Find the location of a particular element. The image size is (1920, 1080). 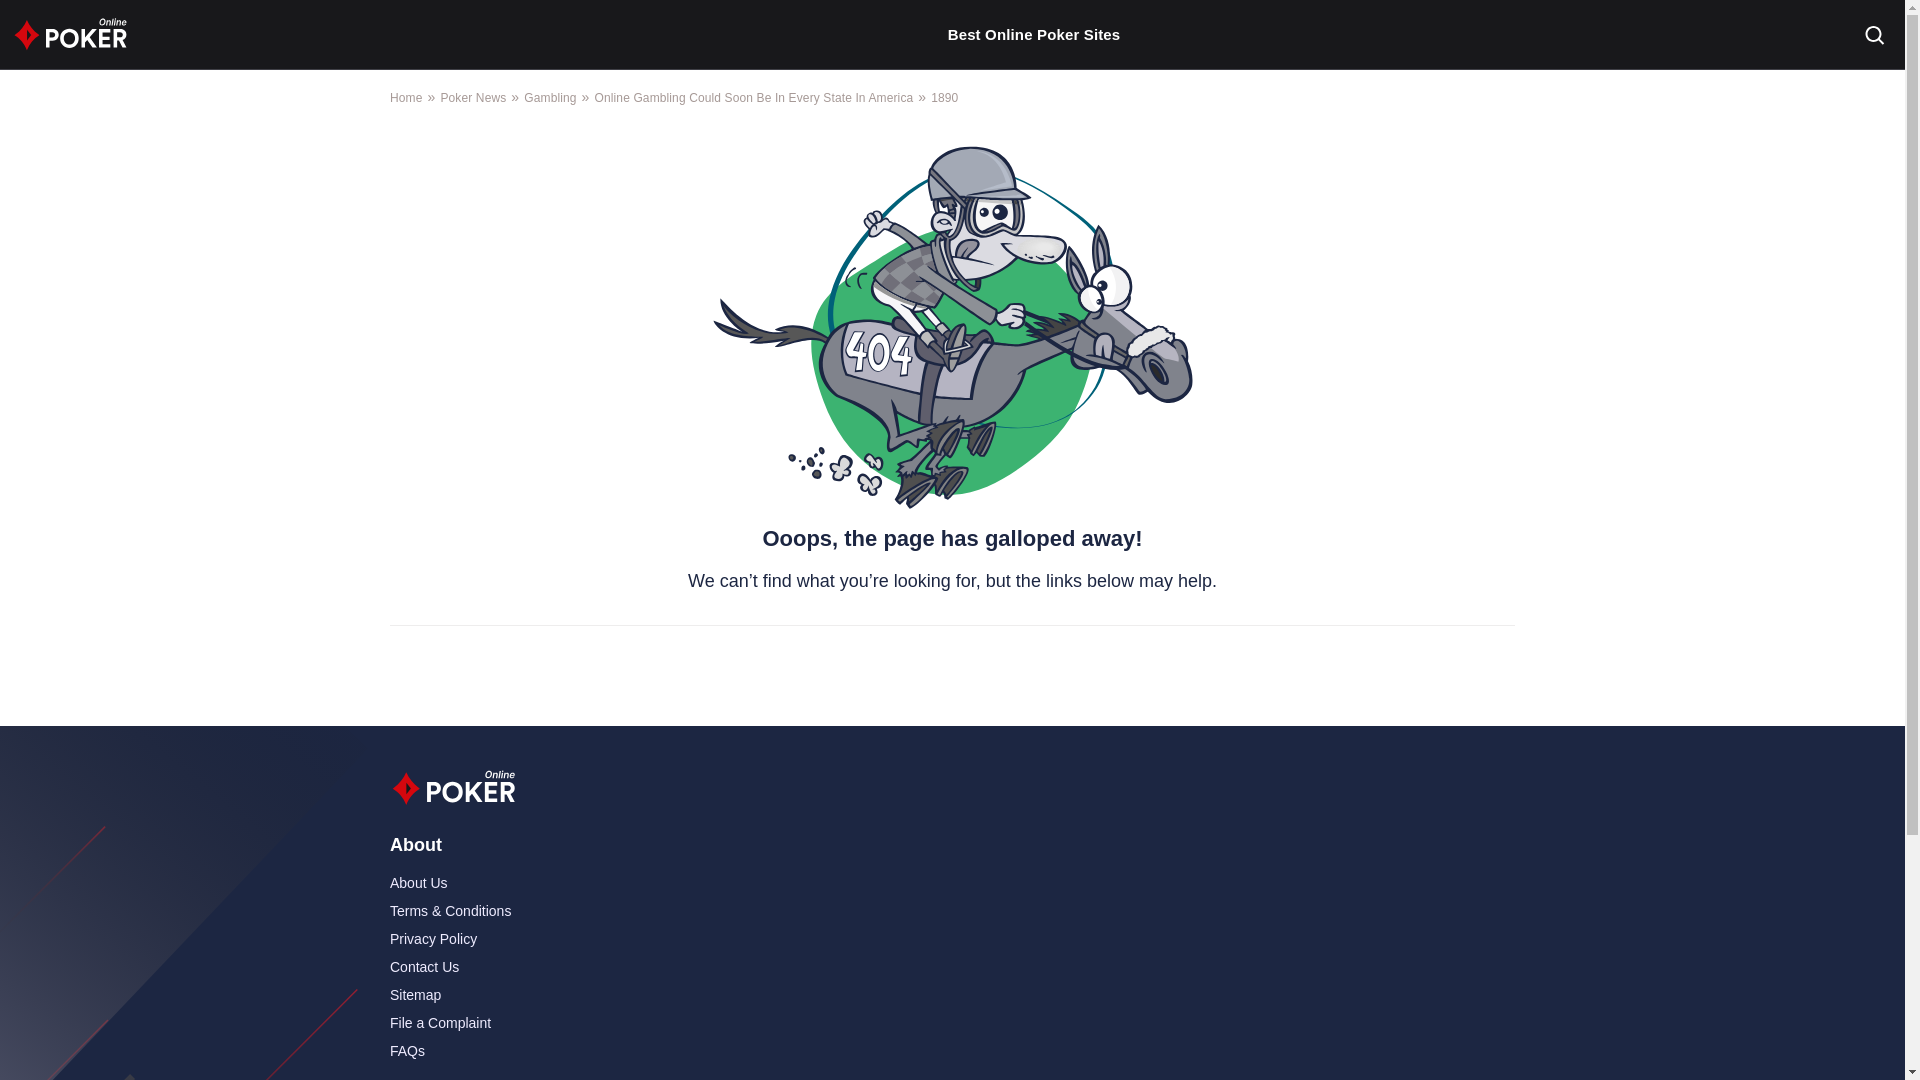

Online Gambling Could Soon Be In Every State In America is located at coordinates (754, 97).